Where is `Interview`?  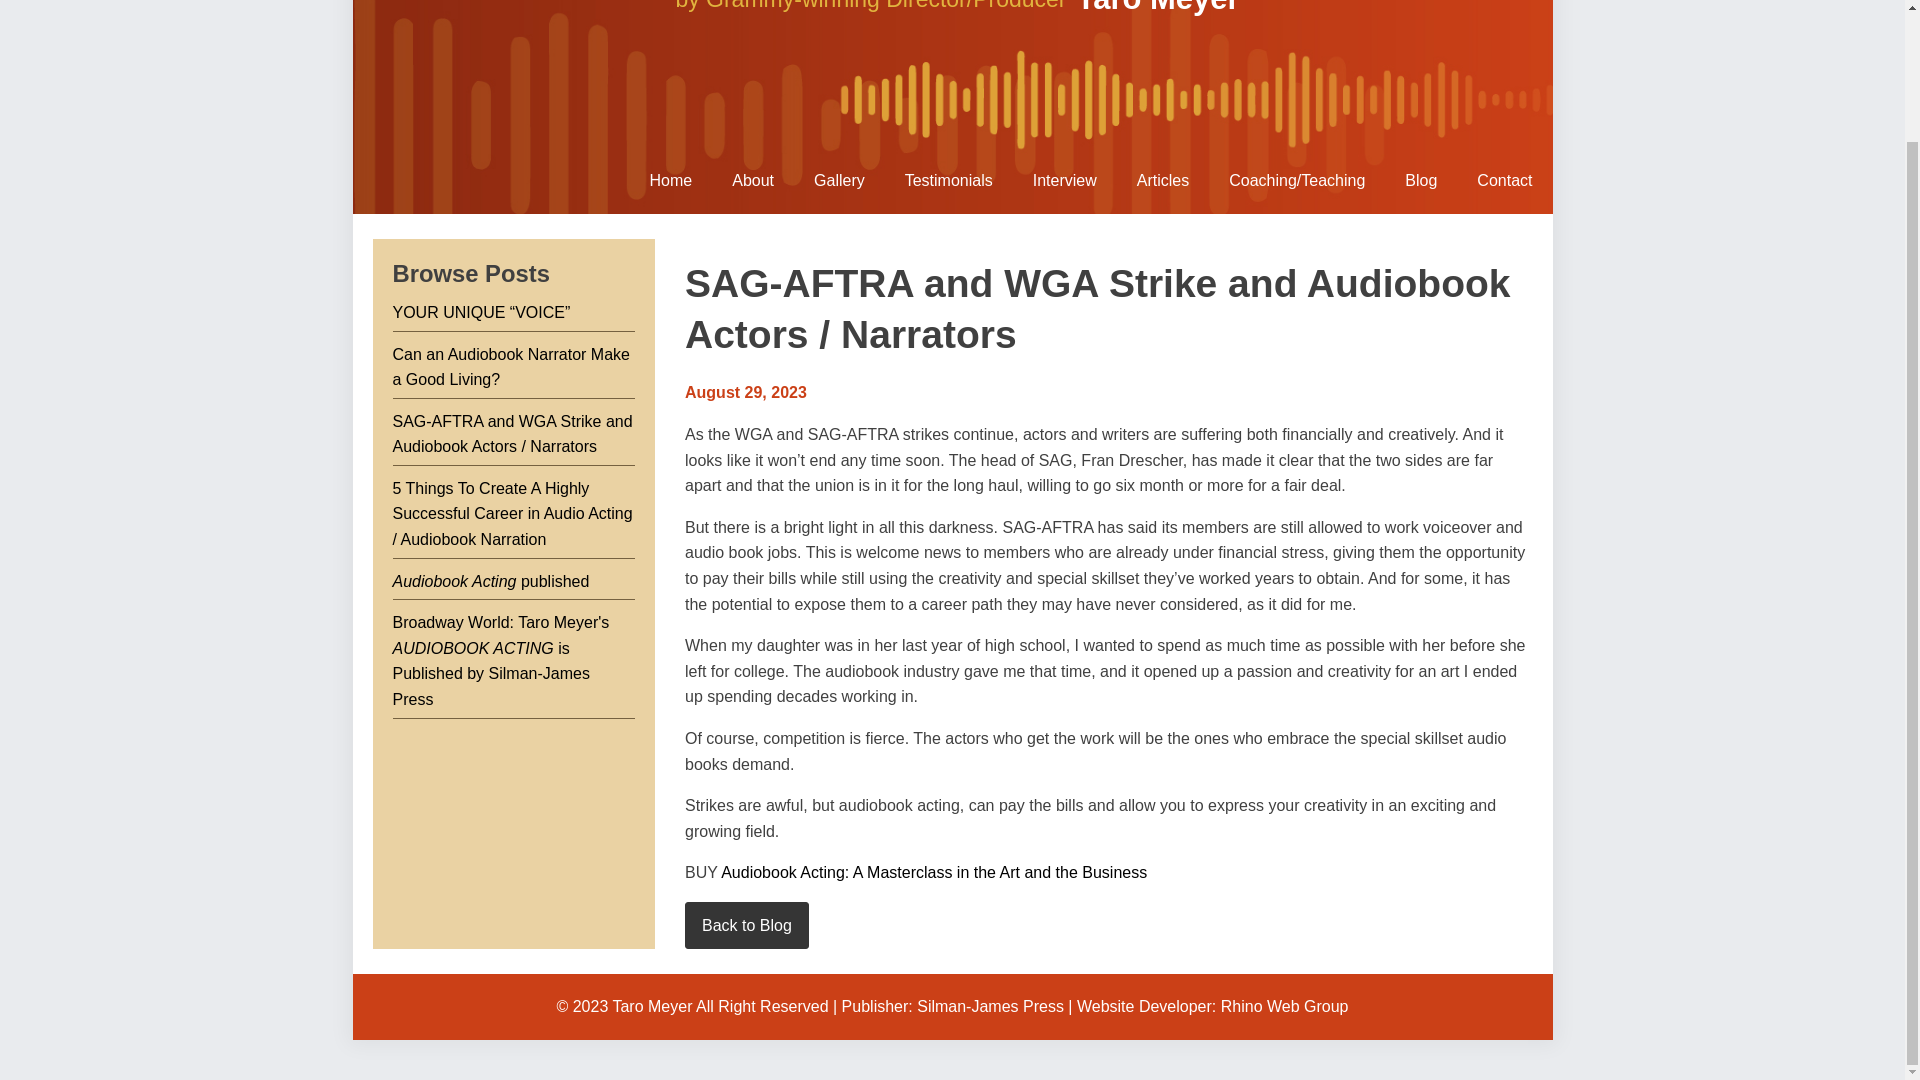 Interview is located at coordinates (1065, 180).